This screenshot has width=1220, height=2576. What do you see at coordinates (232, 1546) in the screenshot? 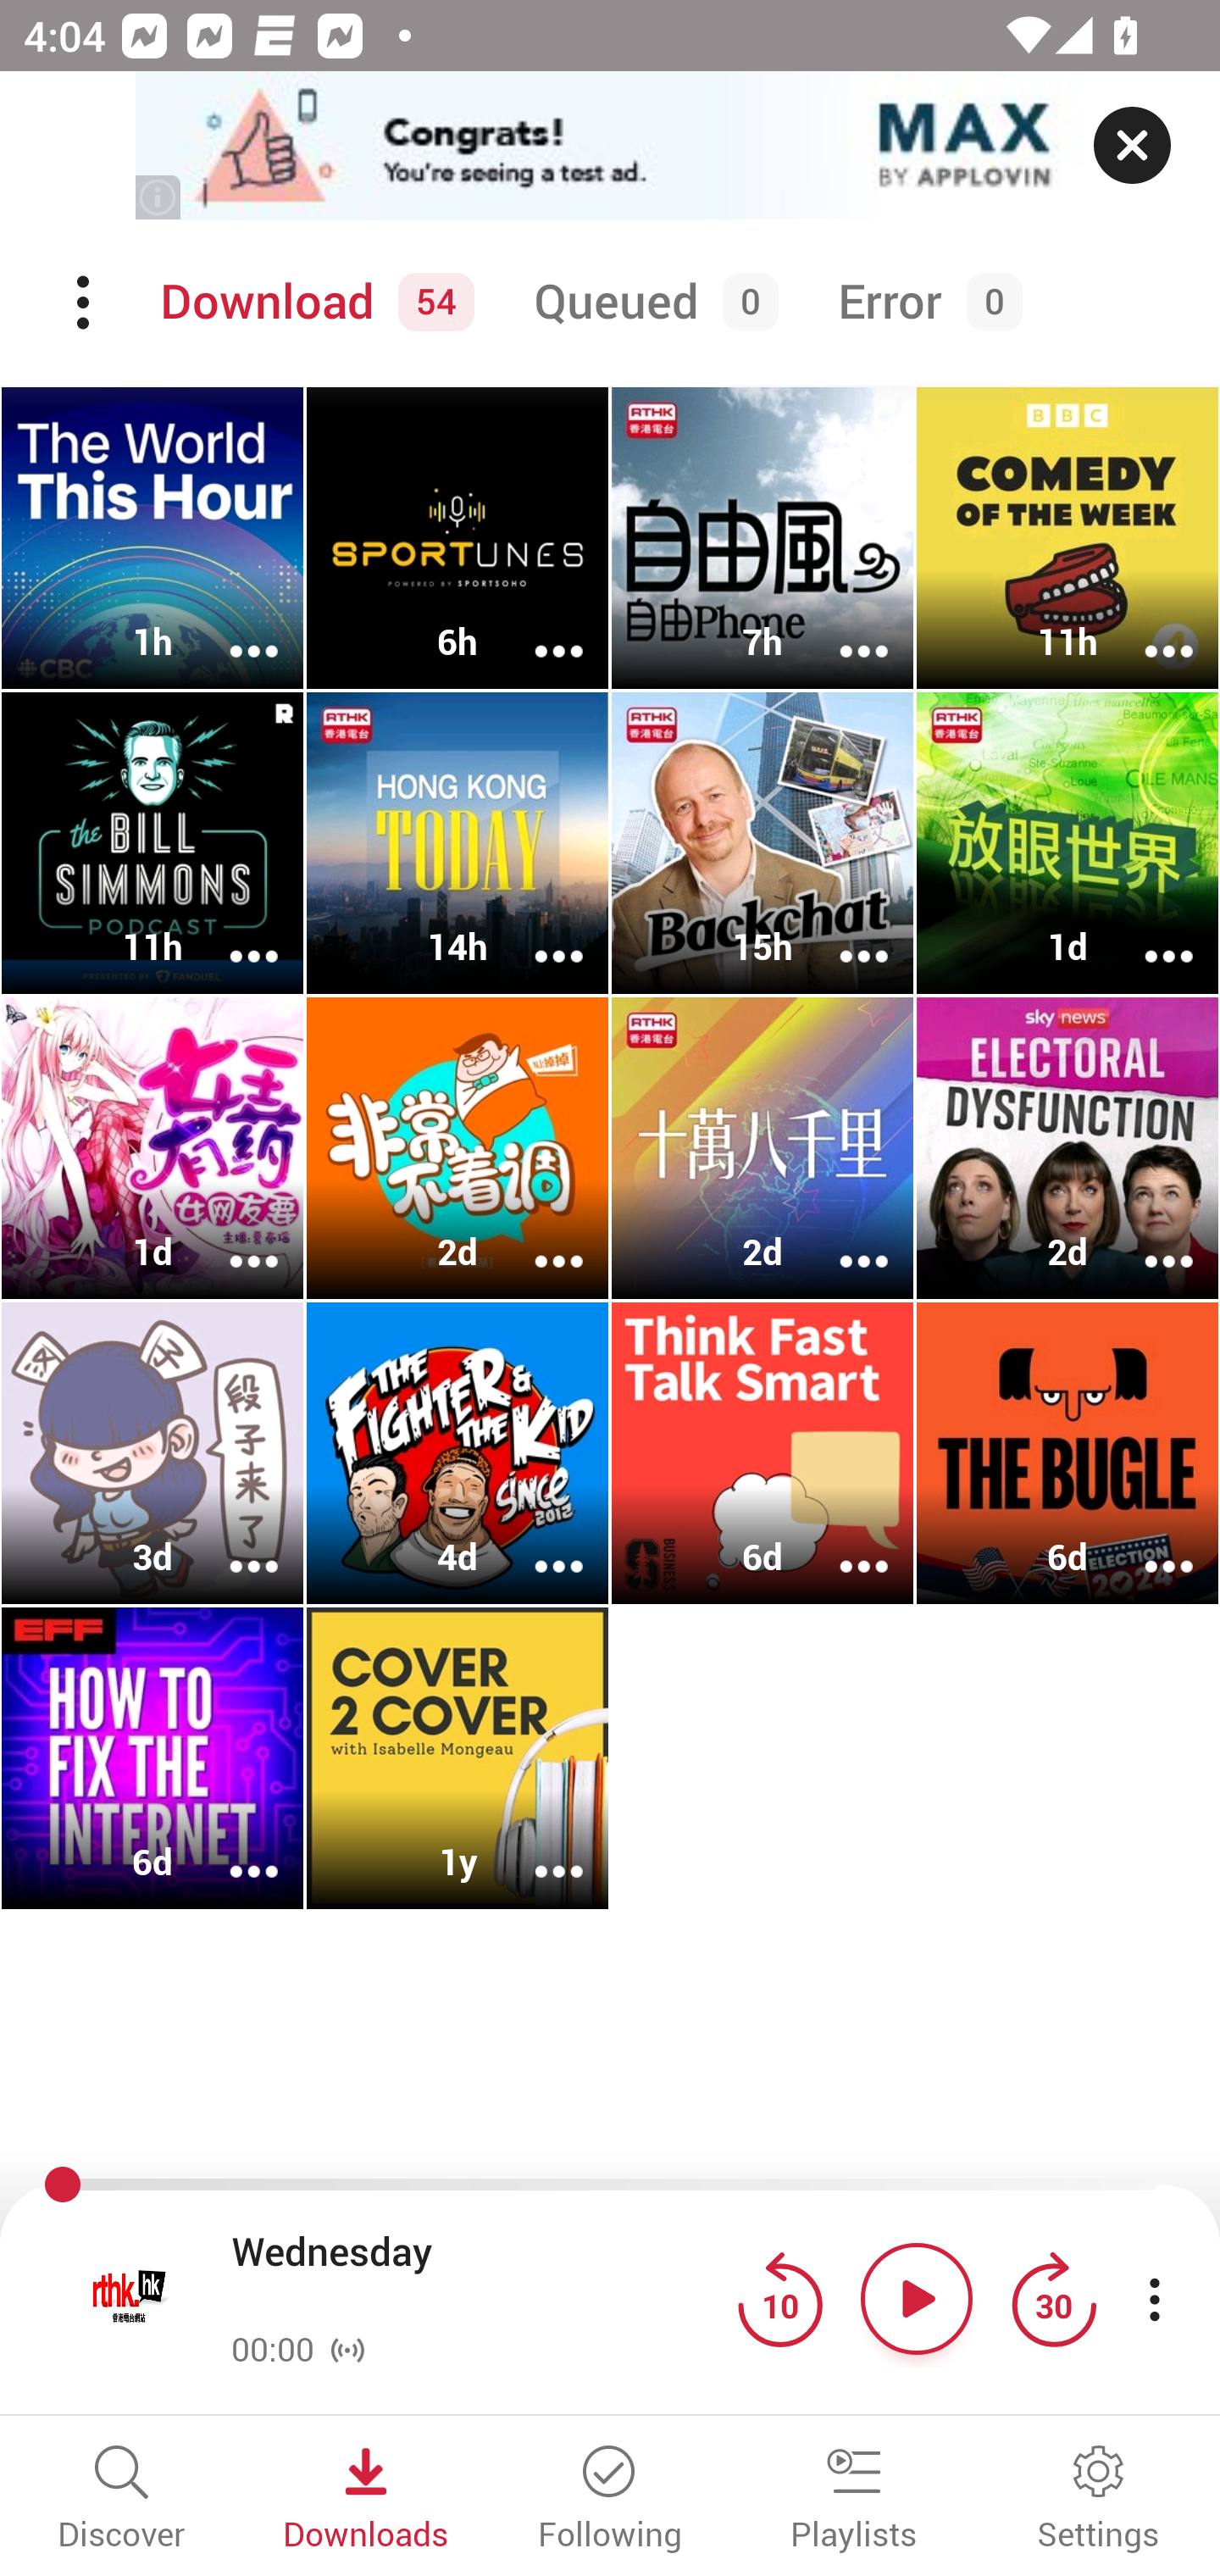
I see `More options` at bounding box center [232, 1546].